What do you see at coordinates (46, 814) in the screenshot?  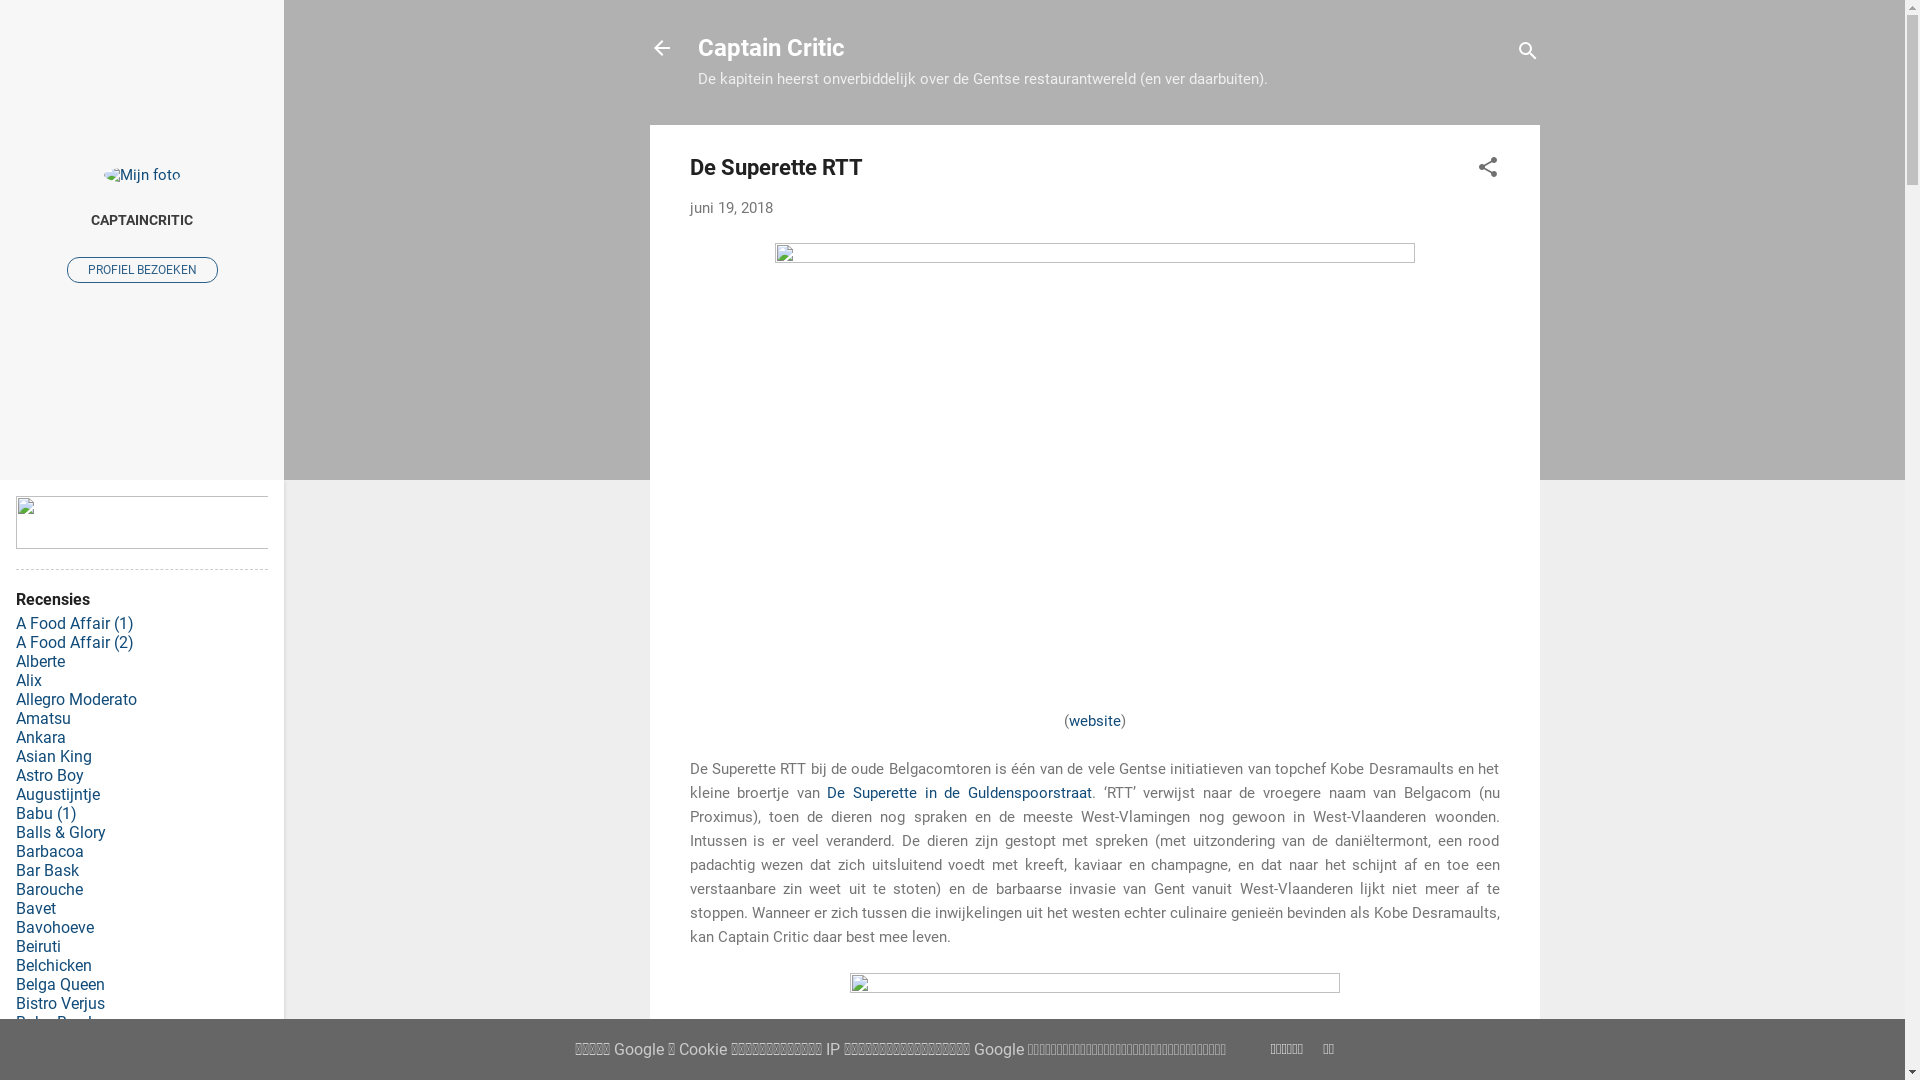 I see `Babu (1)` at bounding box center [46, 814].